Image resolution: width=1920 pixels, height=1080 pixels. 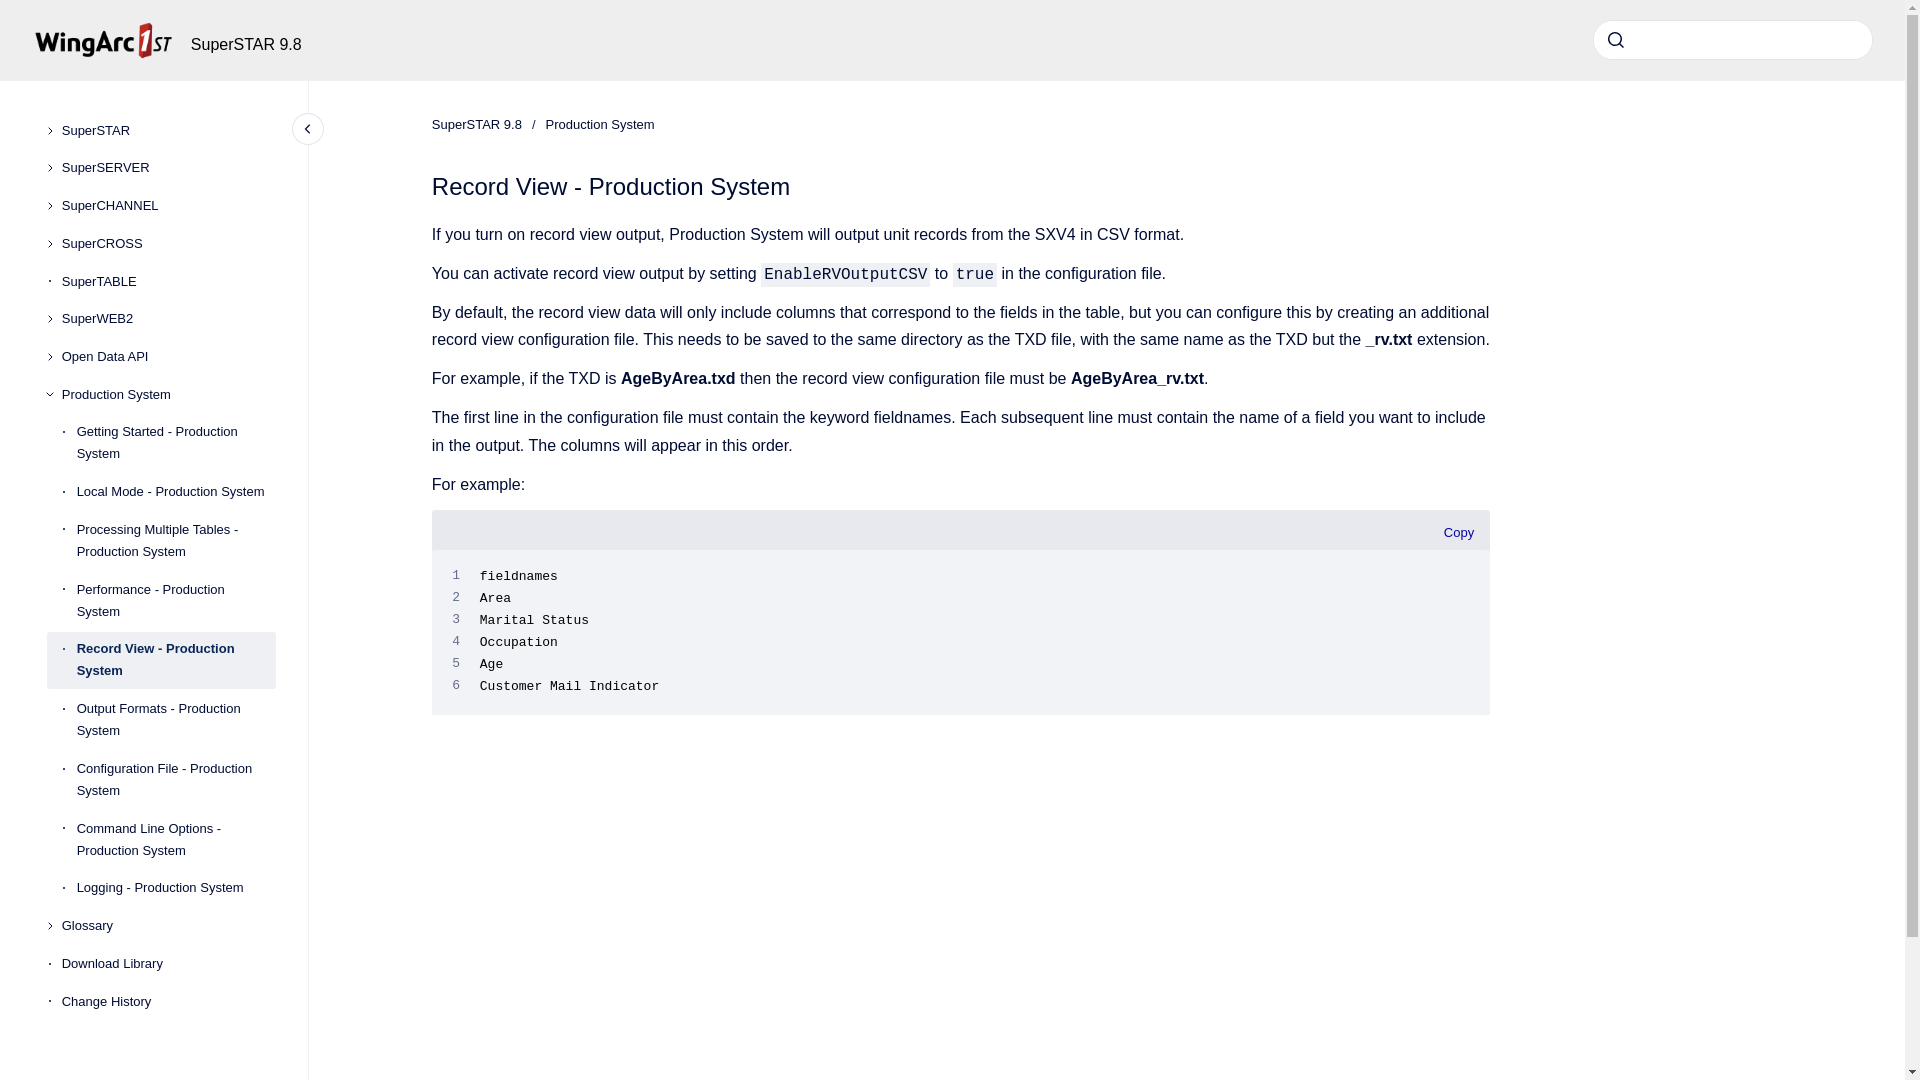 I want to click on Production System, so click(x=600, y=124).